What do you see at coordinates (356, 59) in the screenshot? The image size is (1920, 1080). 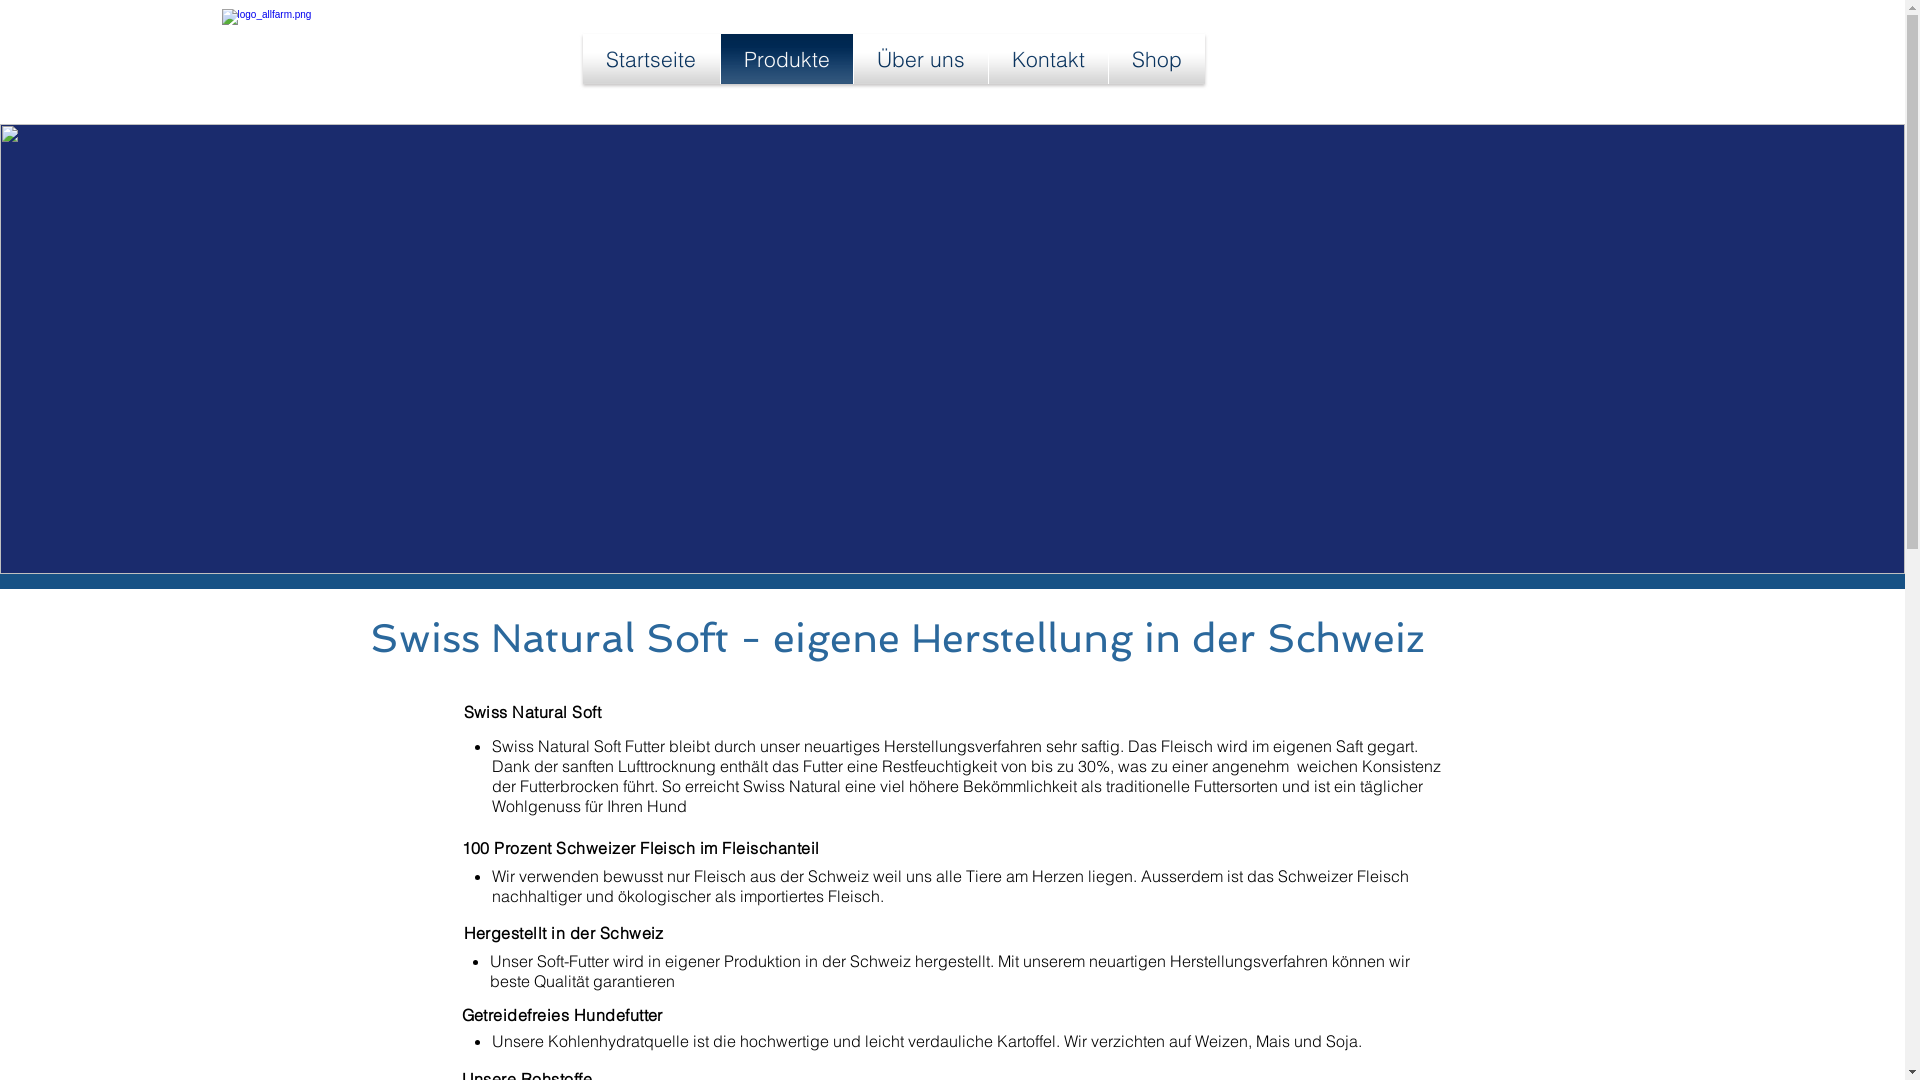 I see `Allfarm AG` at bounding box center [356, 59].